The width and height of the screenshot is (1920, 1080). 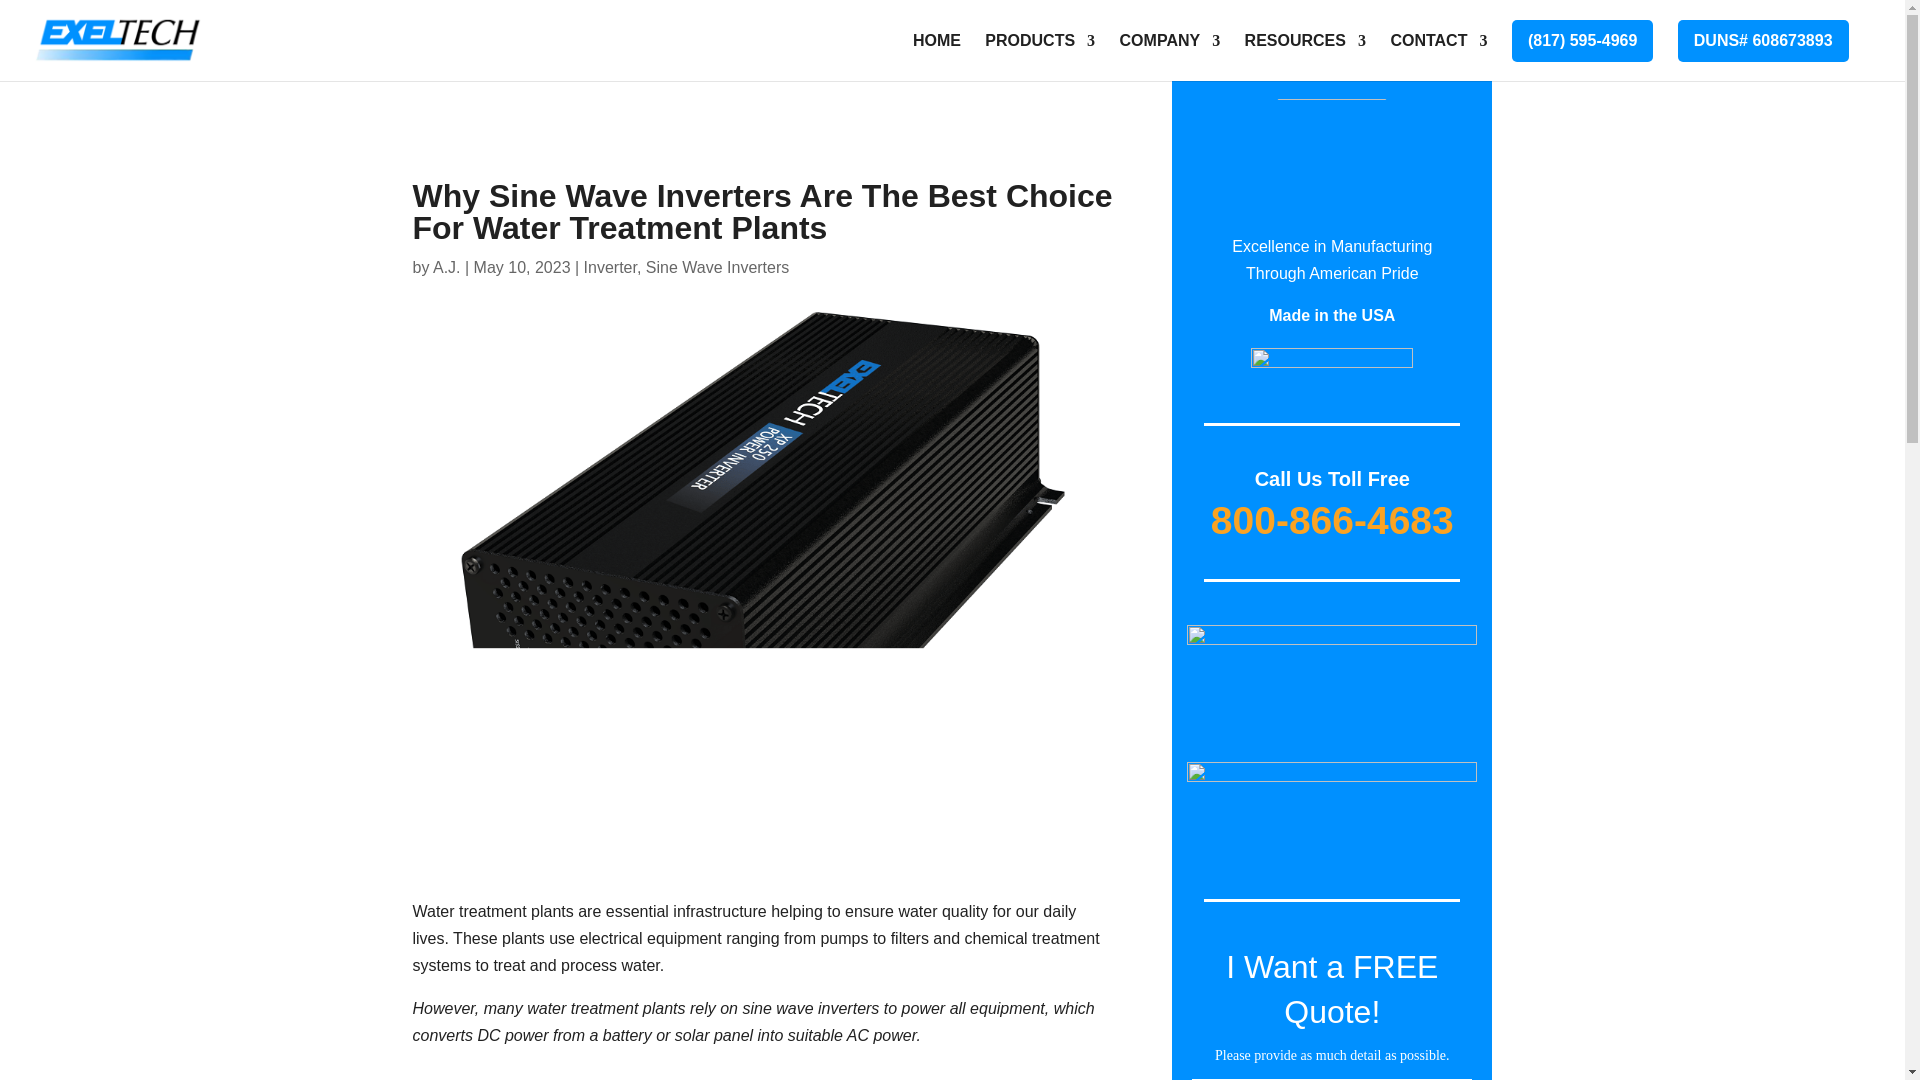 I want to click on COMPANY, so click(x=1170, y=57).